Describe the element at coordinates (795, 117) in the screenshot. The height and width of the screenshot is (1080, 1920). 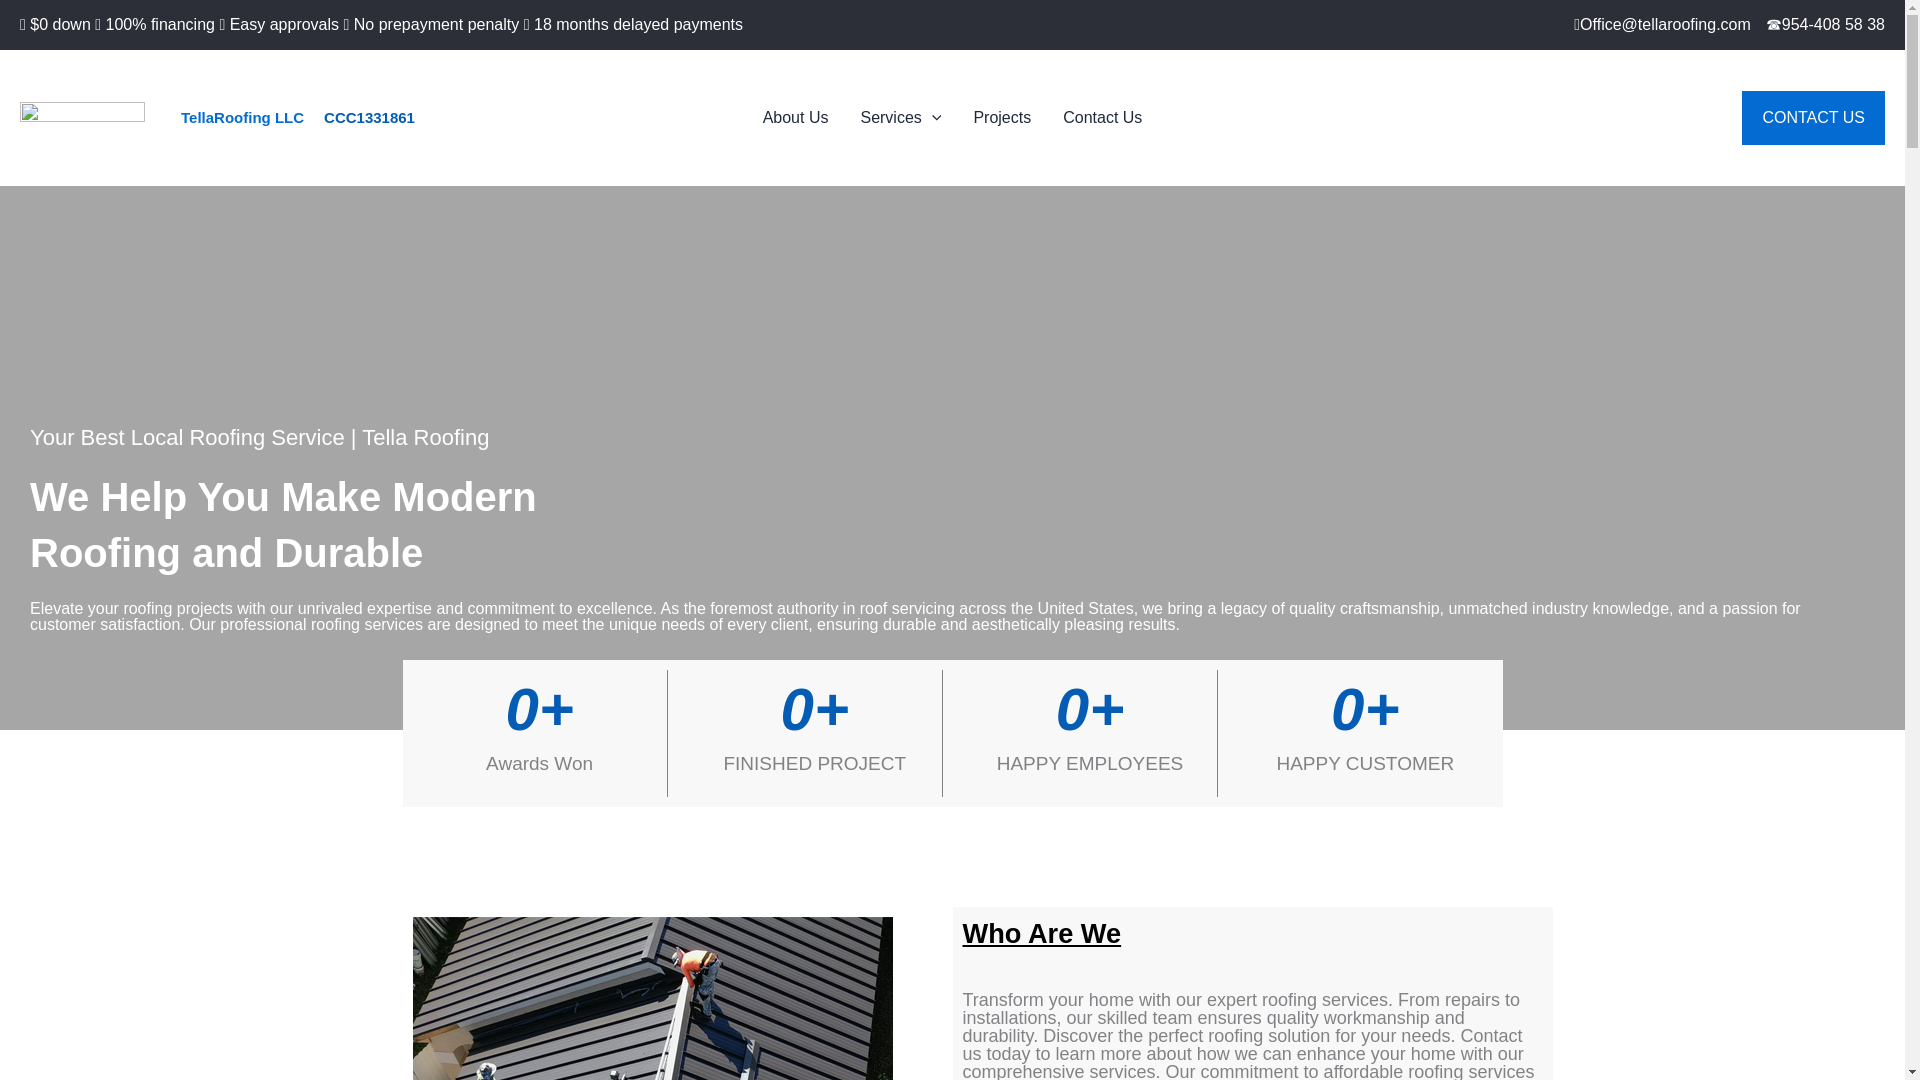
I see `About Us` at that location.